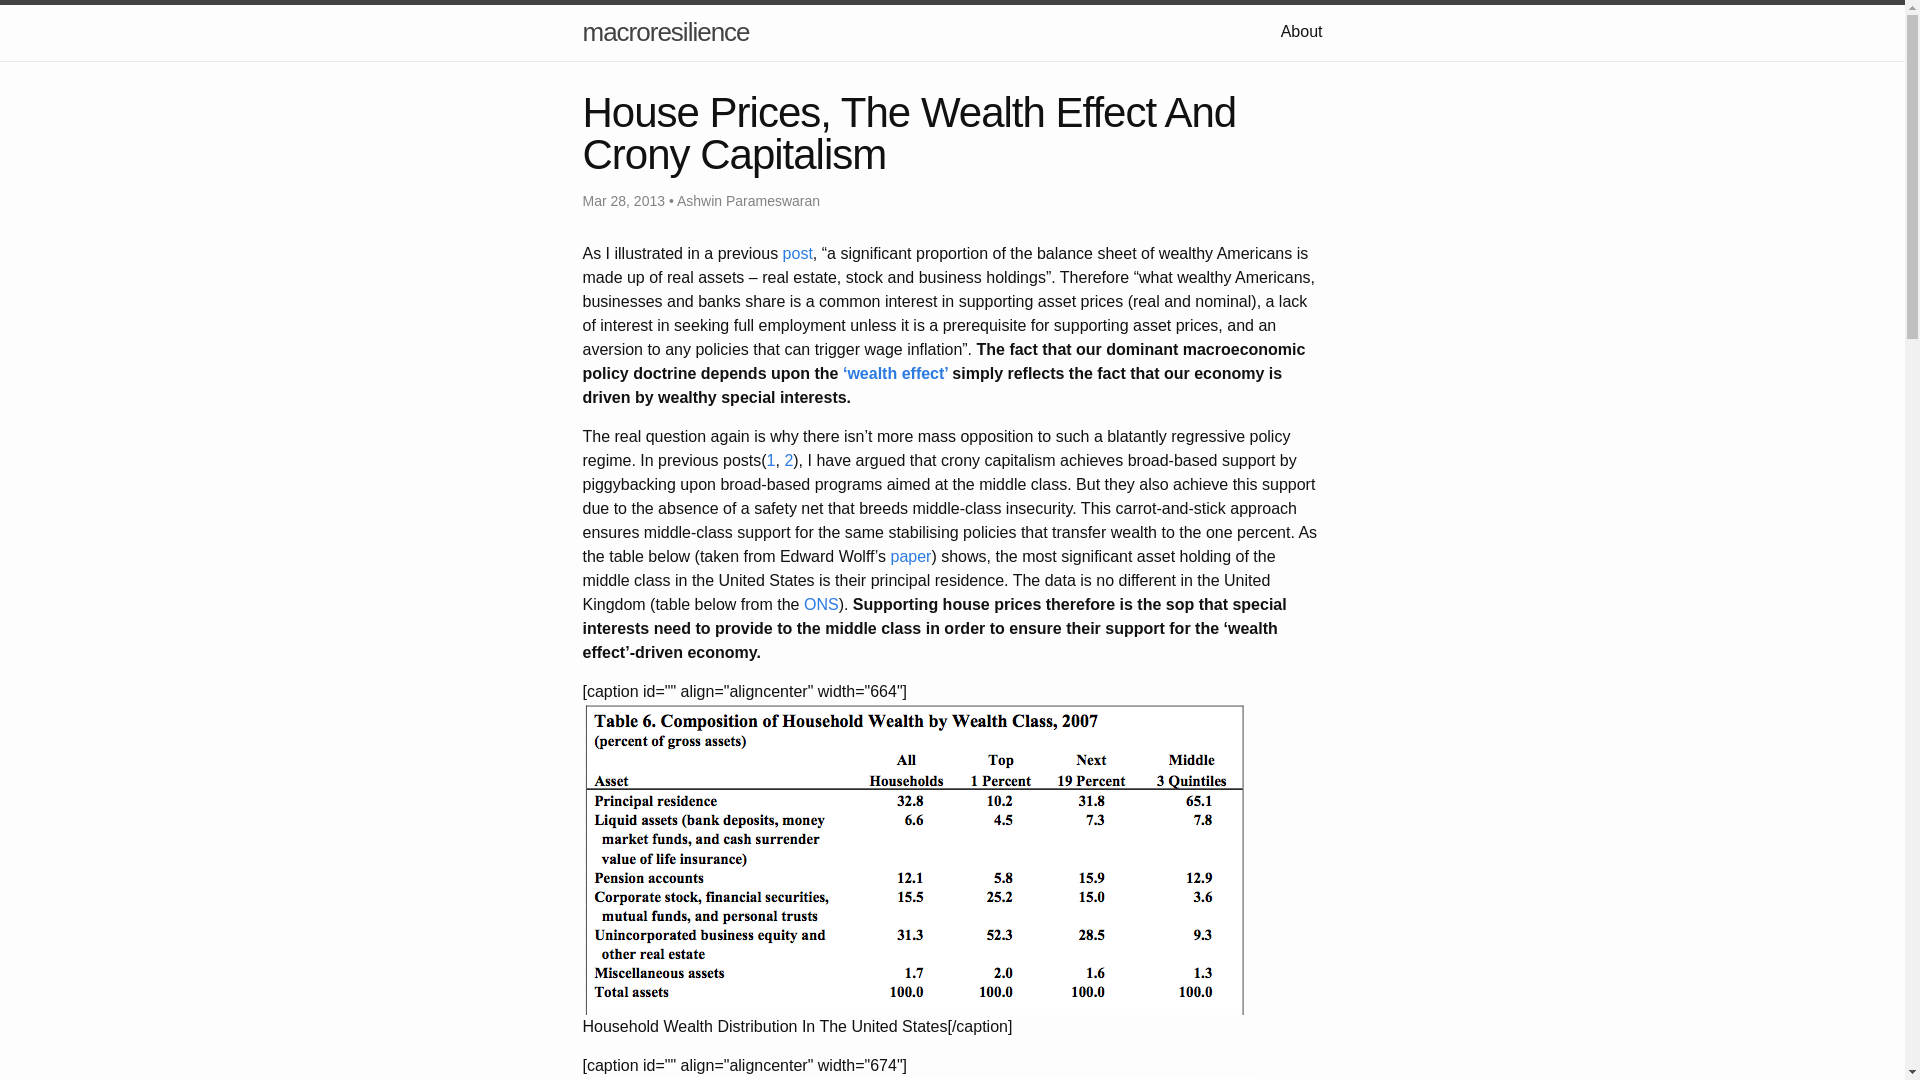 The height and width of the screenshot is (1080, 1920). What do you see at coordinates (914, 860) in the screenshot?
I see `Household Wealth Distribution In The United States` at bounding box center [914, 860].